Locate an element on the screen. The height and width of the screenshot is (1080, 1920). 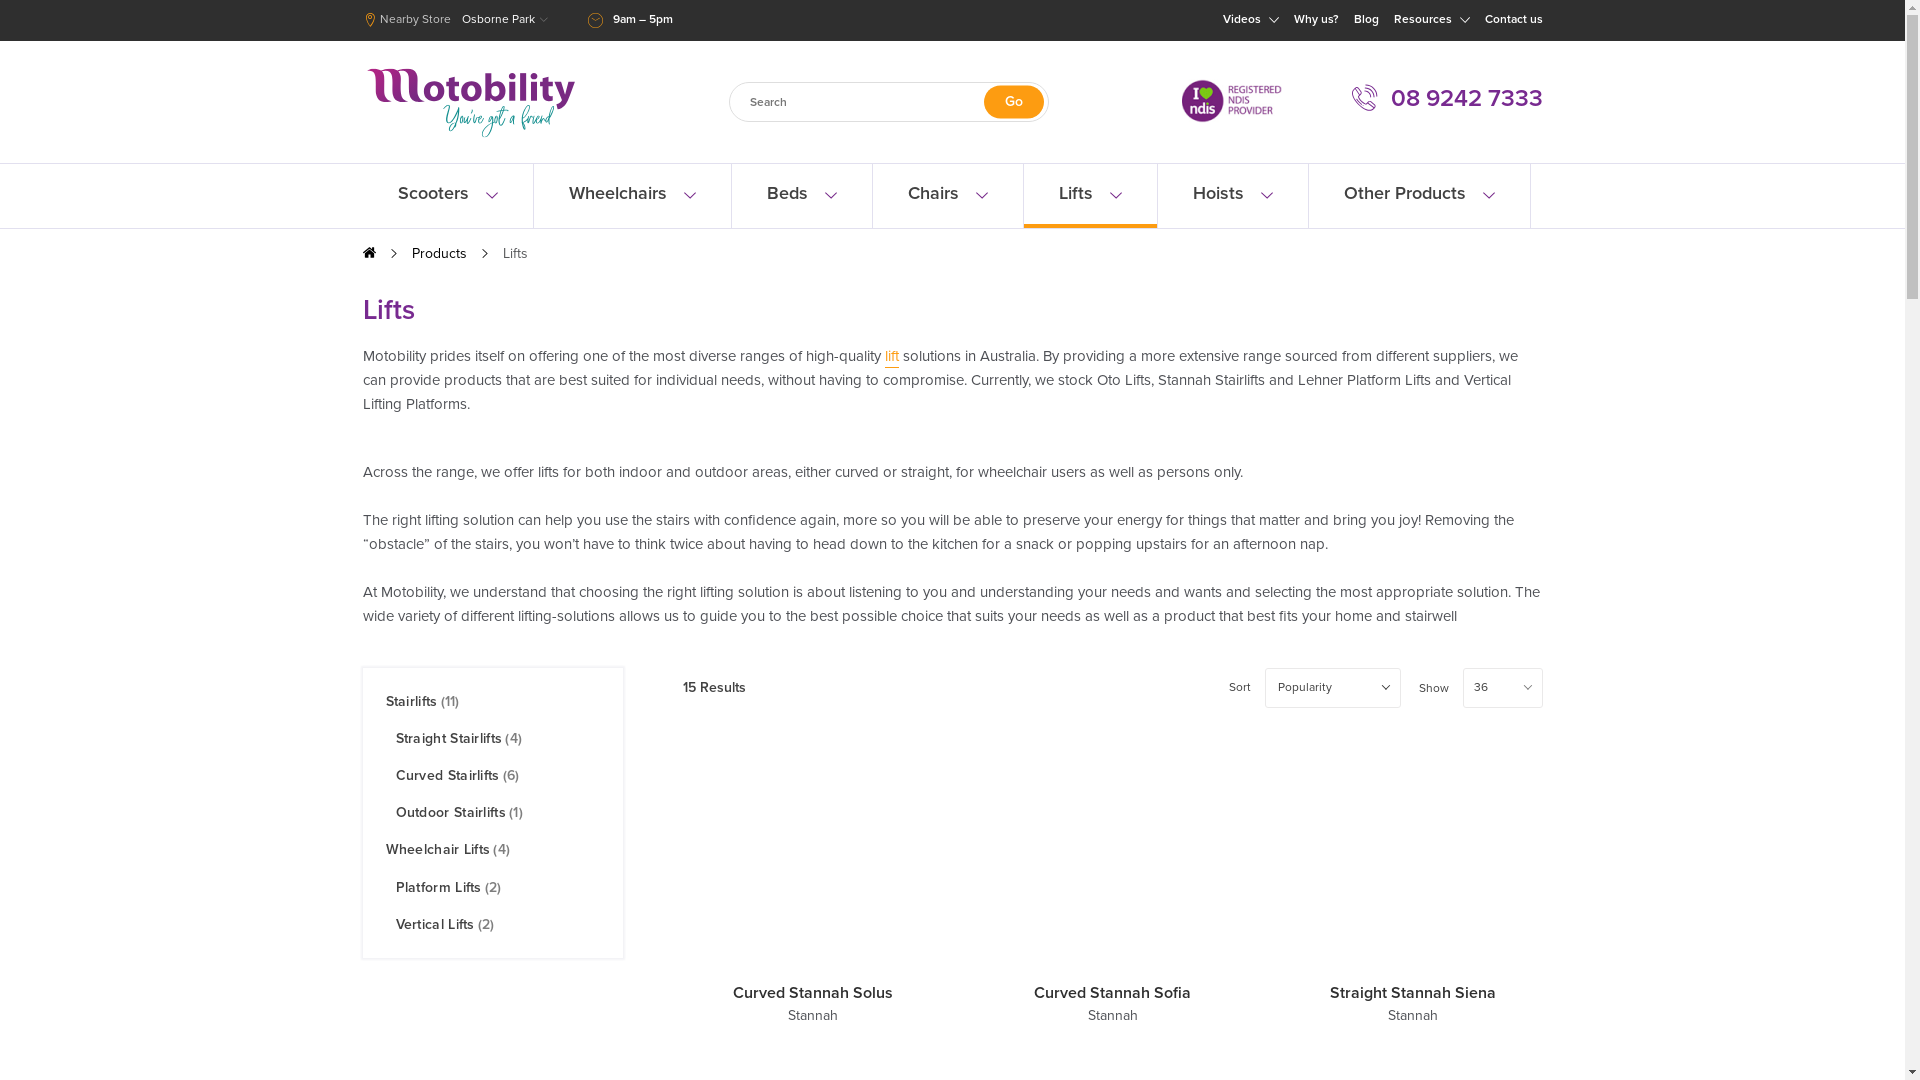
Lifts is located at coordinates (1090, 232).